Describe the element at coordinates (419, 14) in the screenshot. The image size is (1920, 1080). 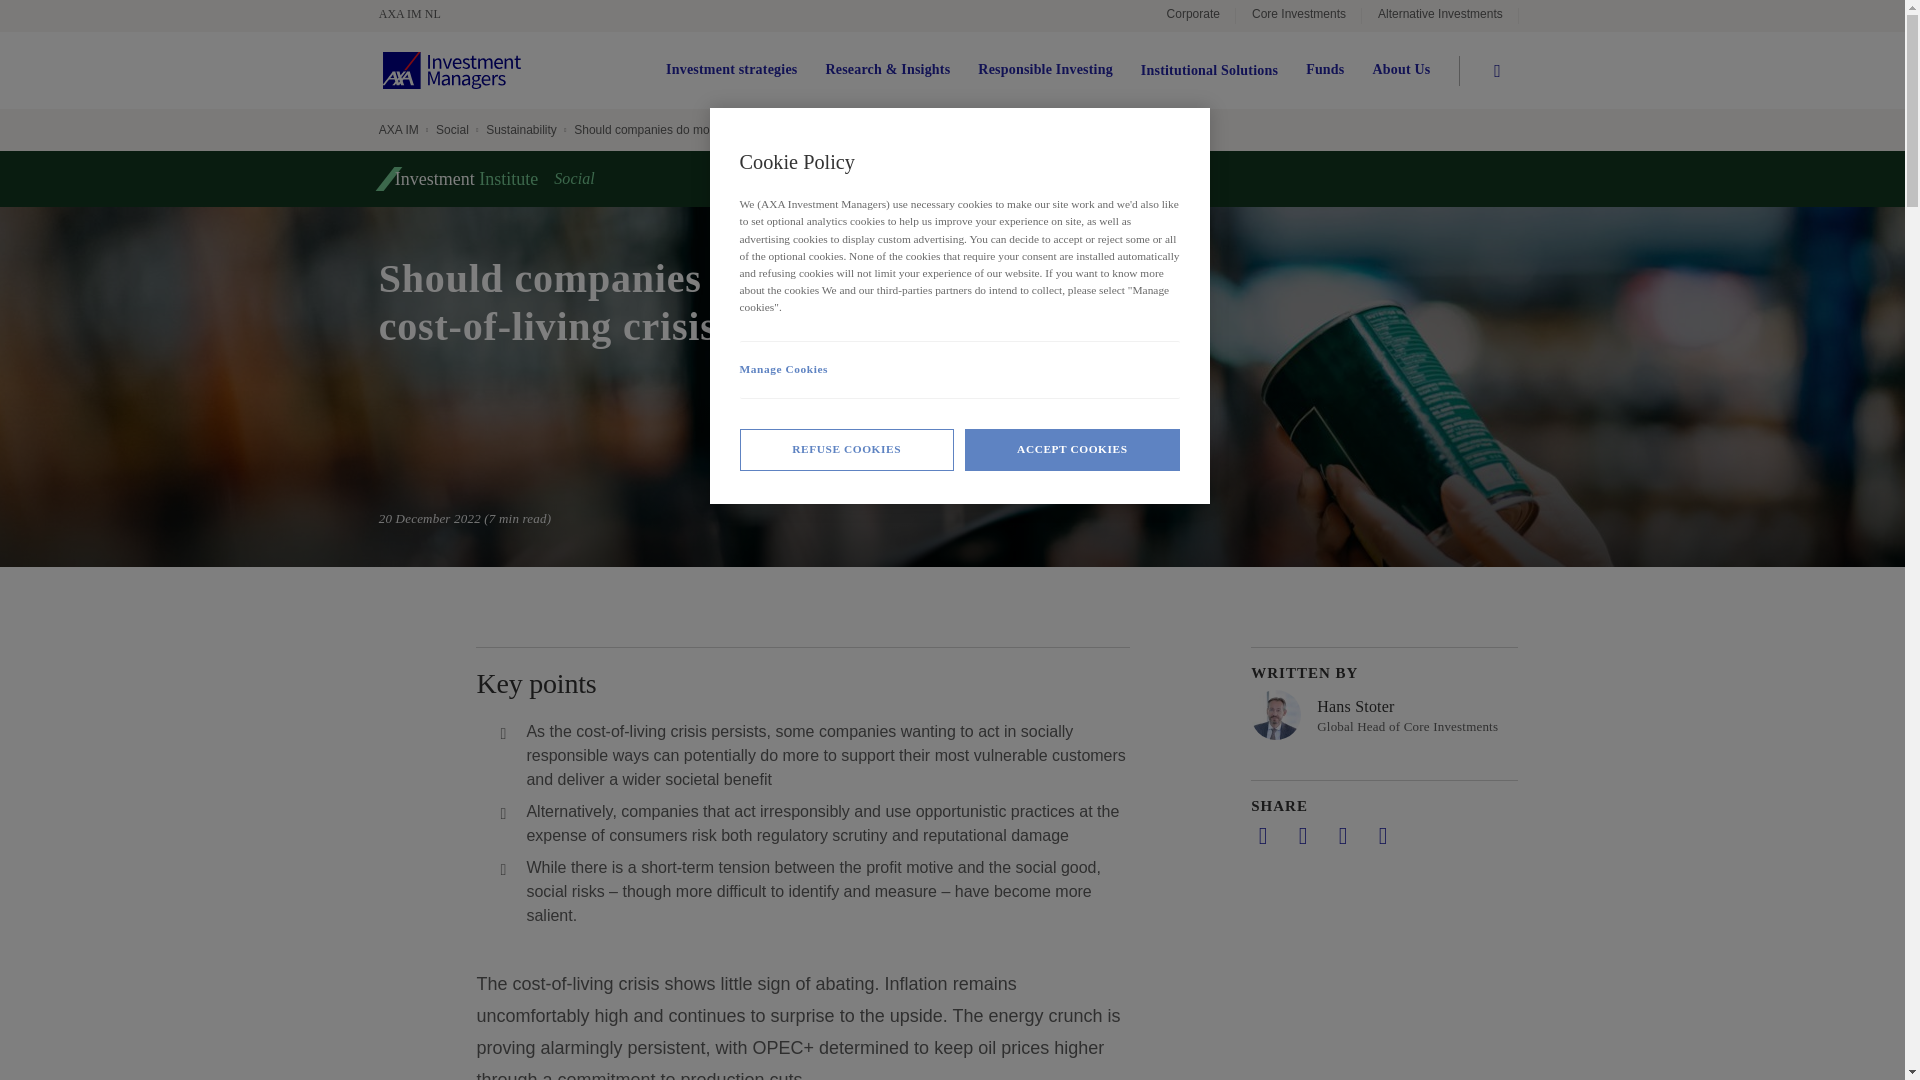
I see `AXA IM NL` at that location.